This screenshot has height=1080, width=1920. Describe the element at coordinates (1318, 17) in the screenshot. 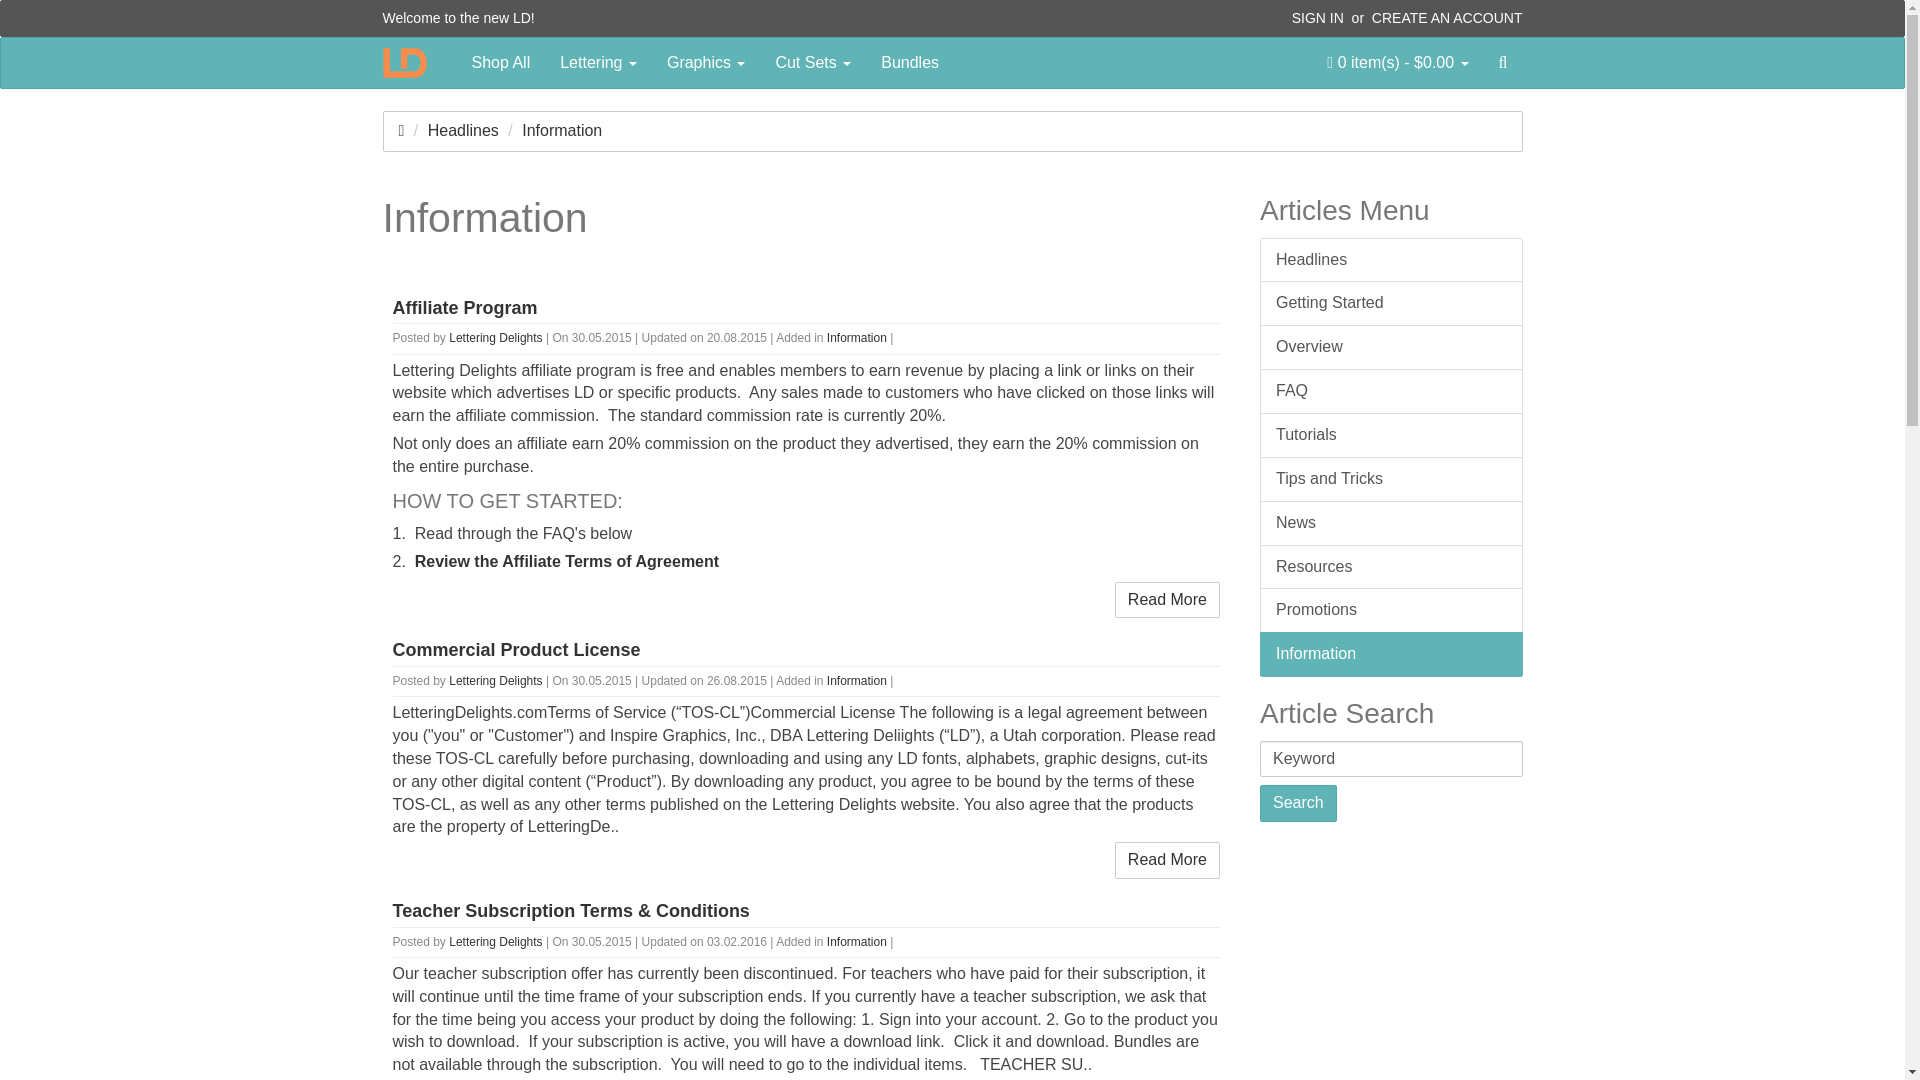

I see `SIGN IN` at that location.